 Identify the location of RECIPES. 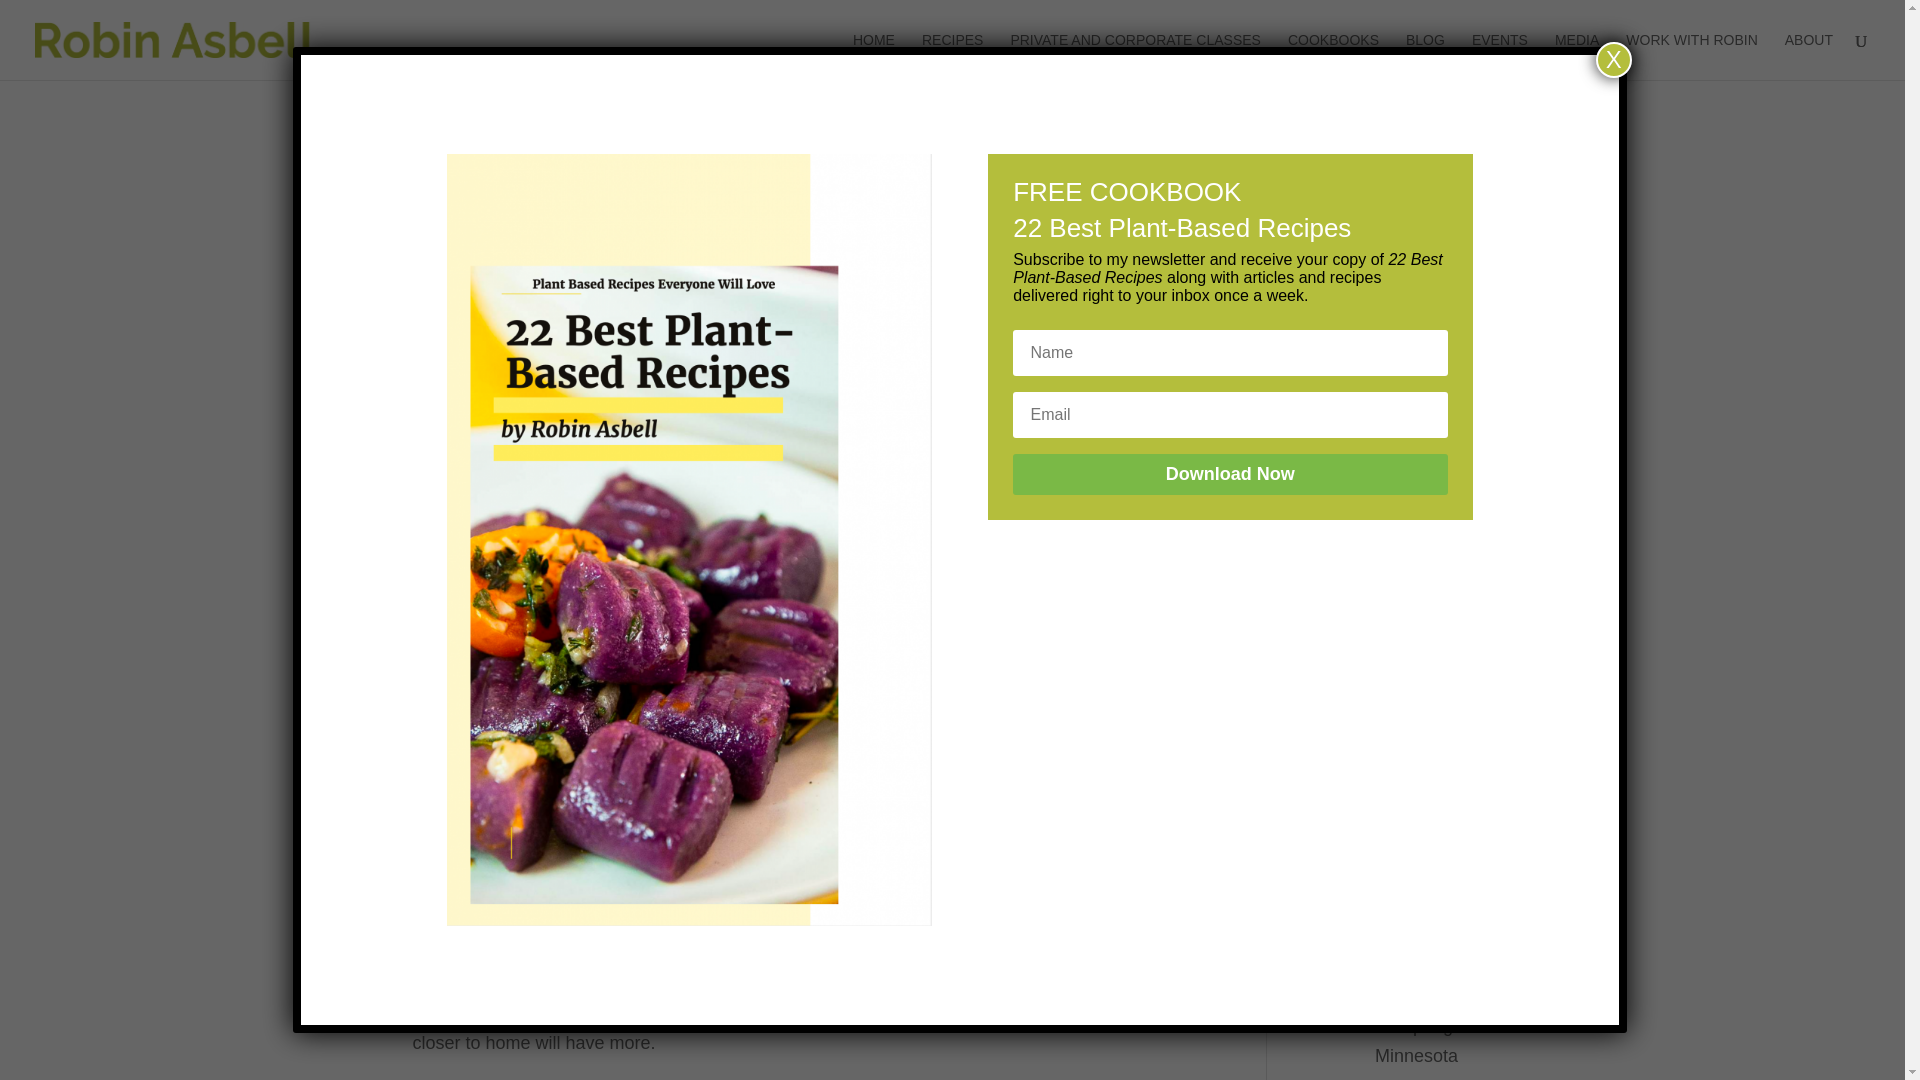
(952, 56).